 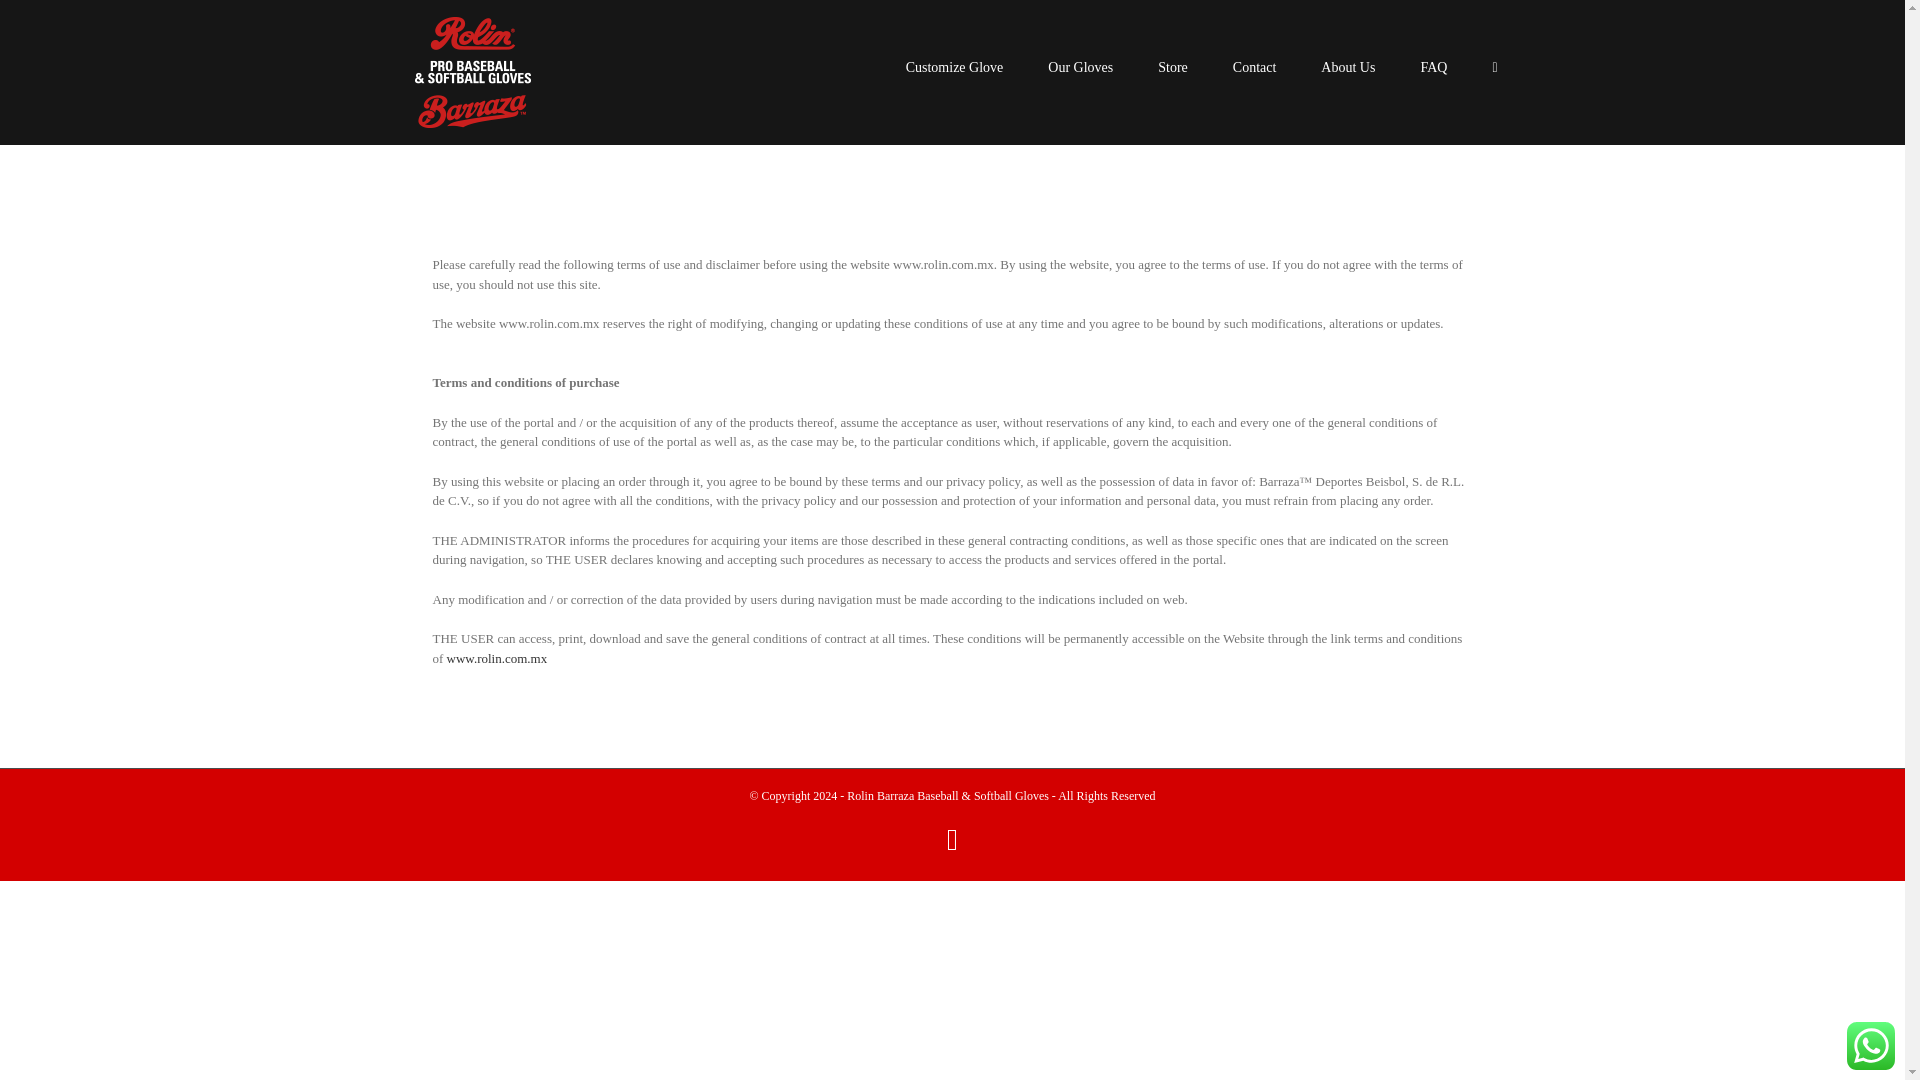 I want to click on Instagram, so click(x=952, y=840).